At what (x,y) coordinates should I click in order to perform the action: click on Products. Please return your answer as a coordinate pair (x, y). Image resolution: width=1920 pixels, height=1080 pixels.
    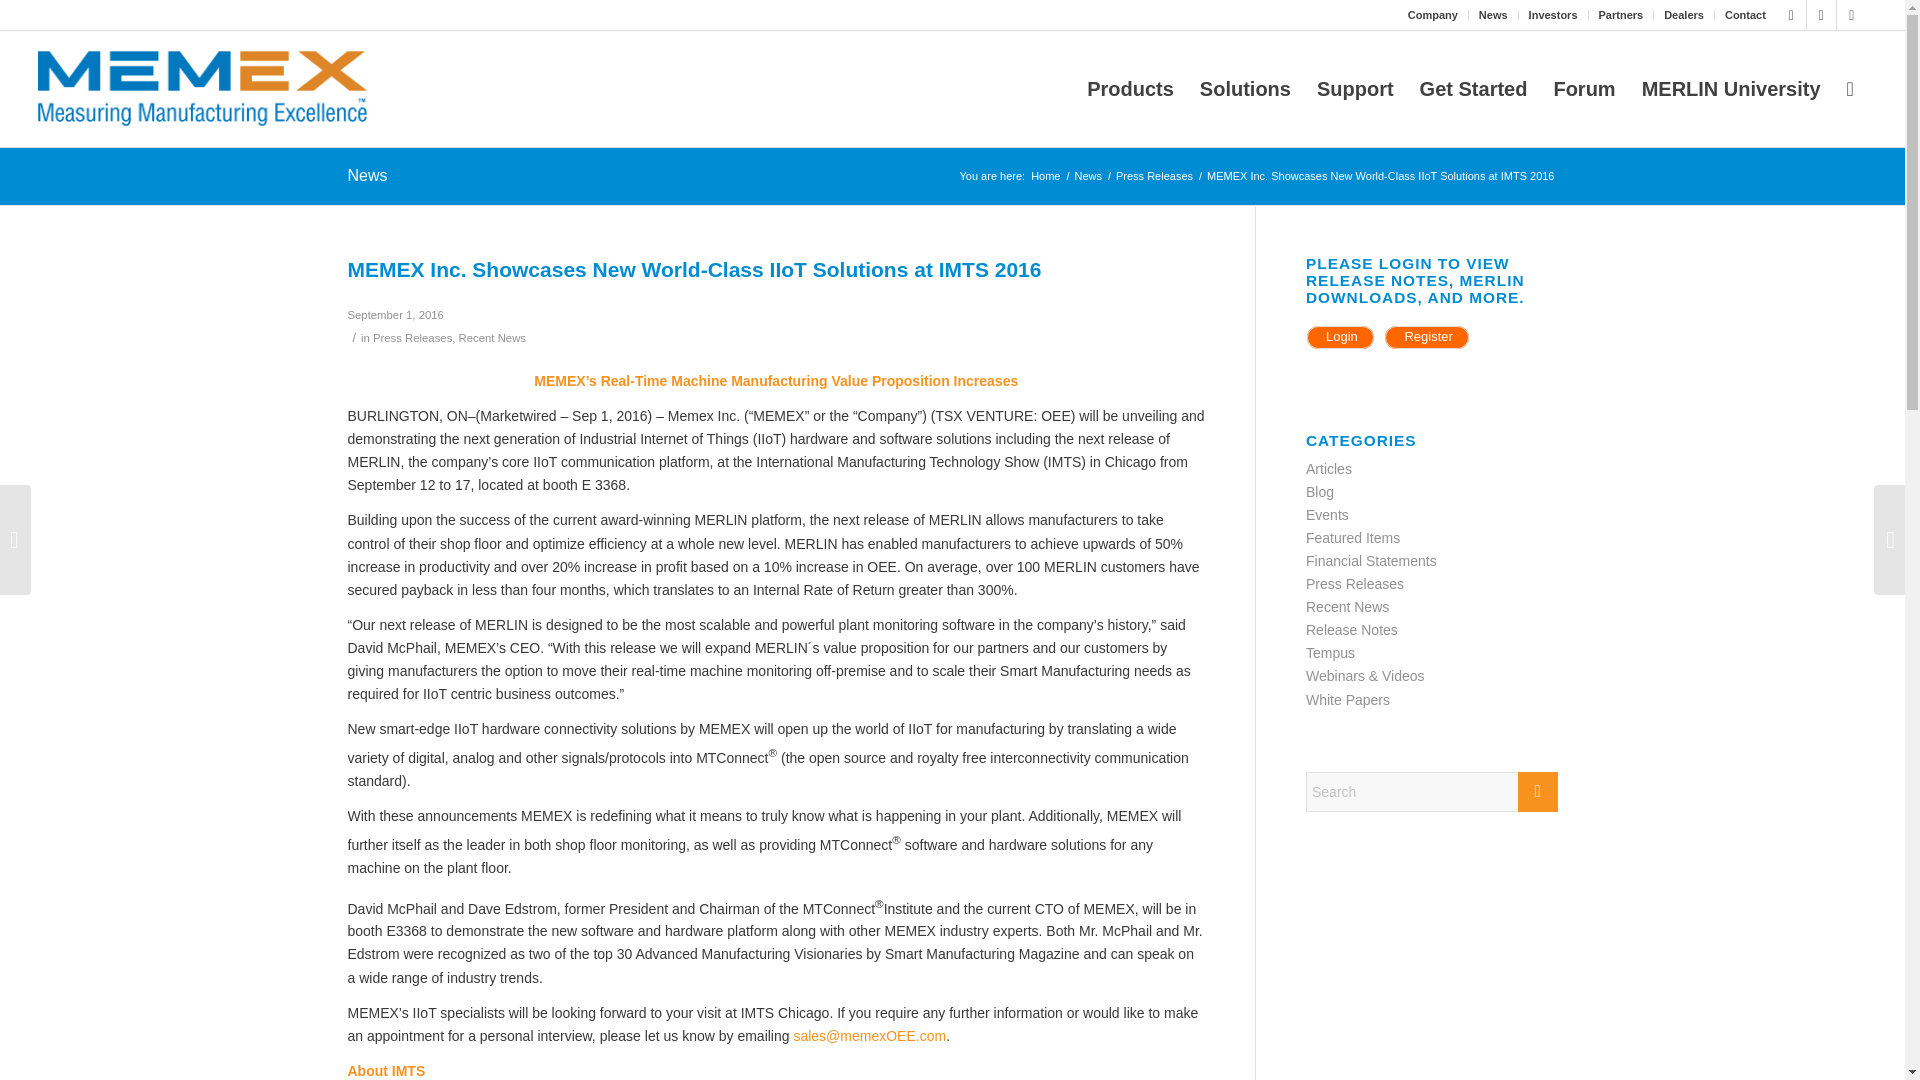
    Looking at the image, I should click on (1130, 88).